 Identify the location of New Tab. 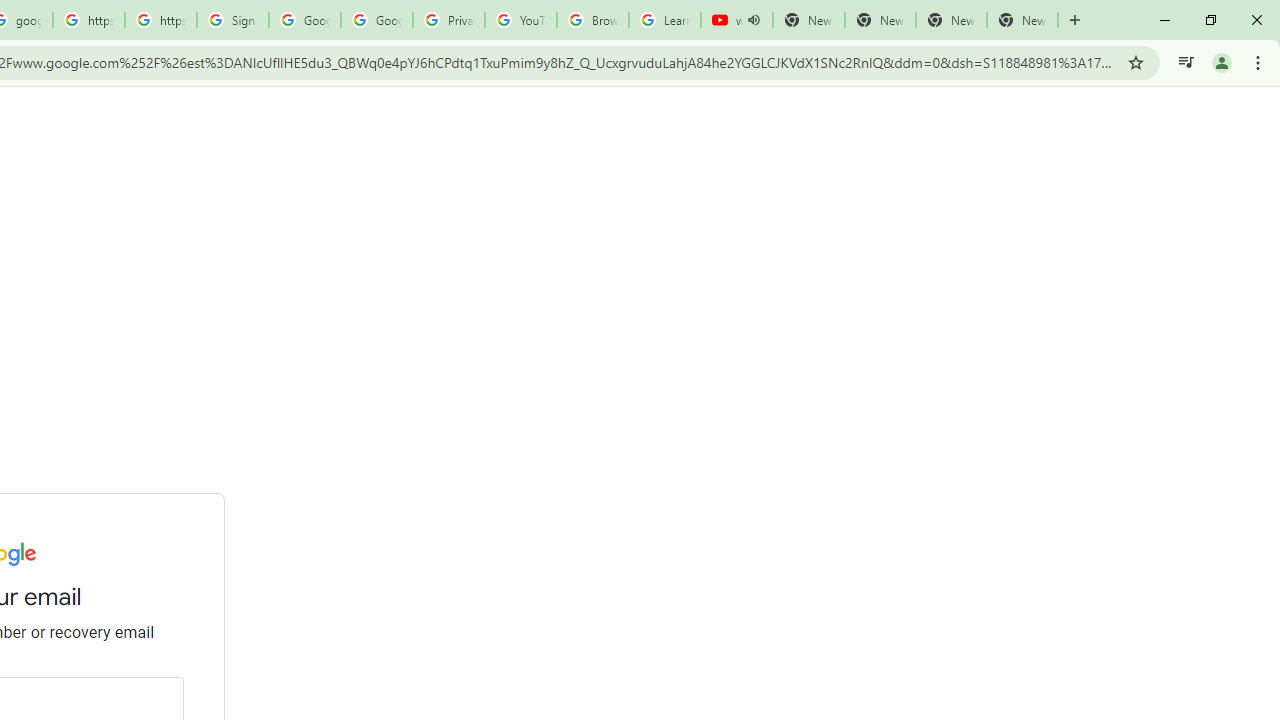
(880, 20).